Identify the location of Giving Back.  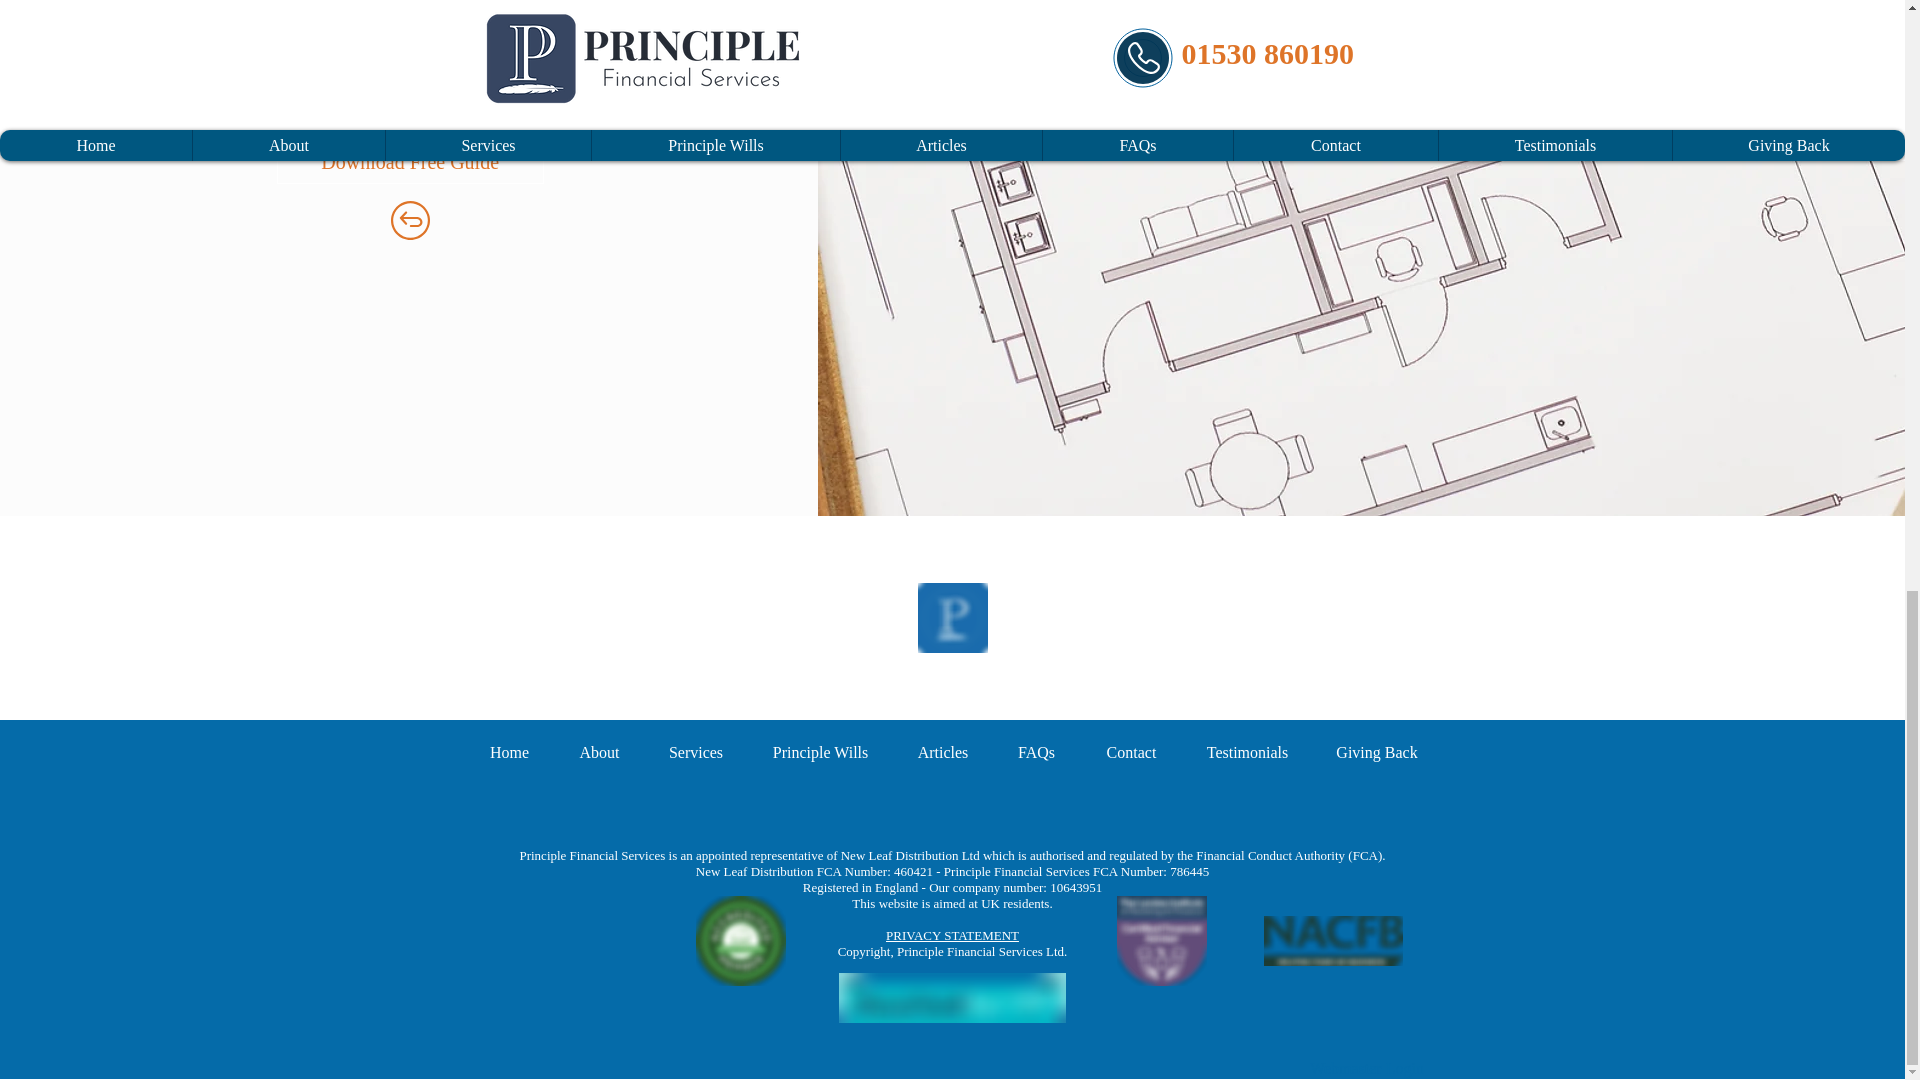
(1376, 752).